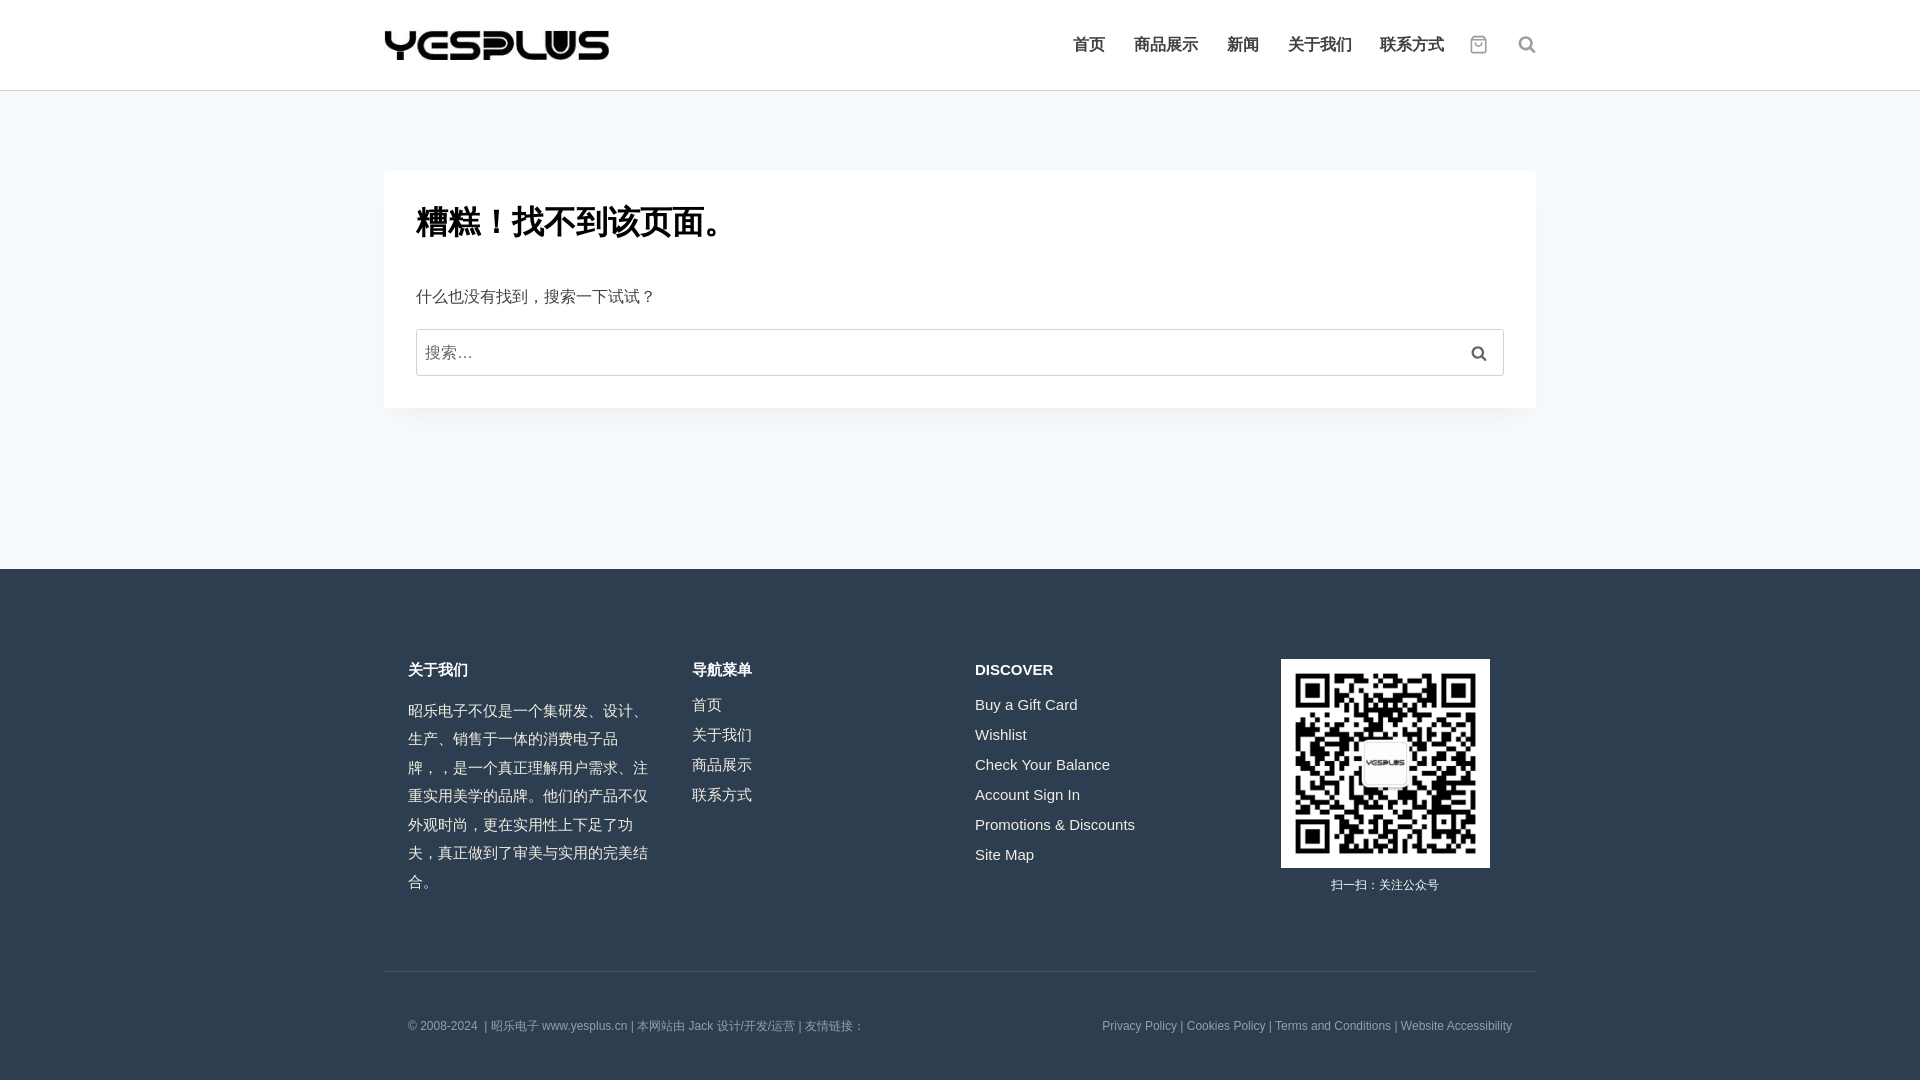  I want to click on Site Map, so click(1102, 854).